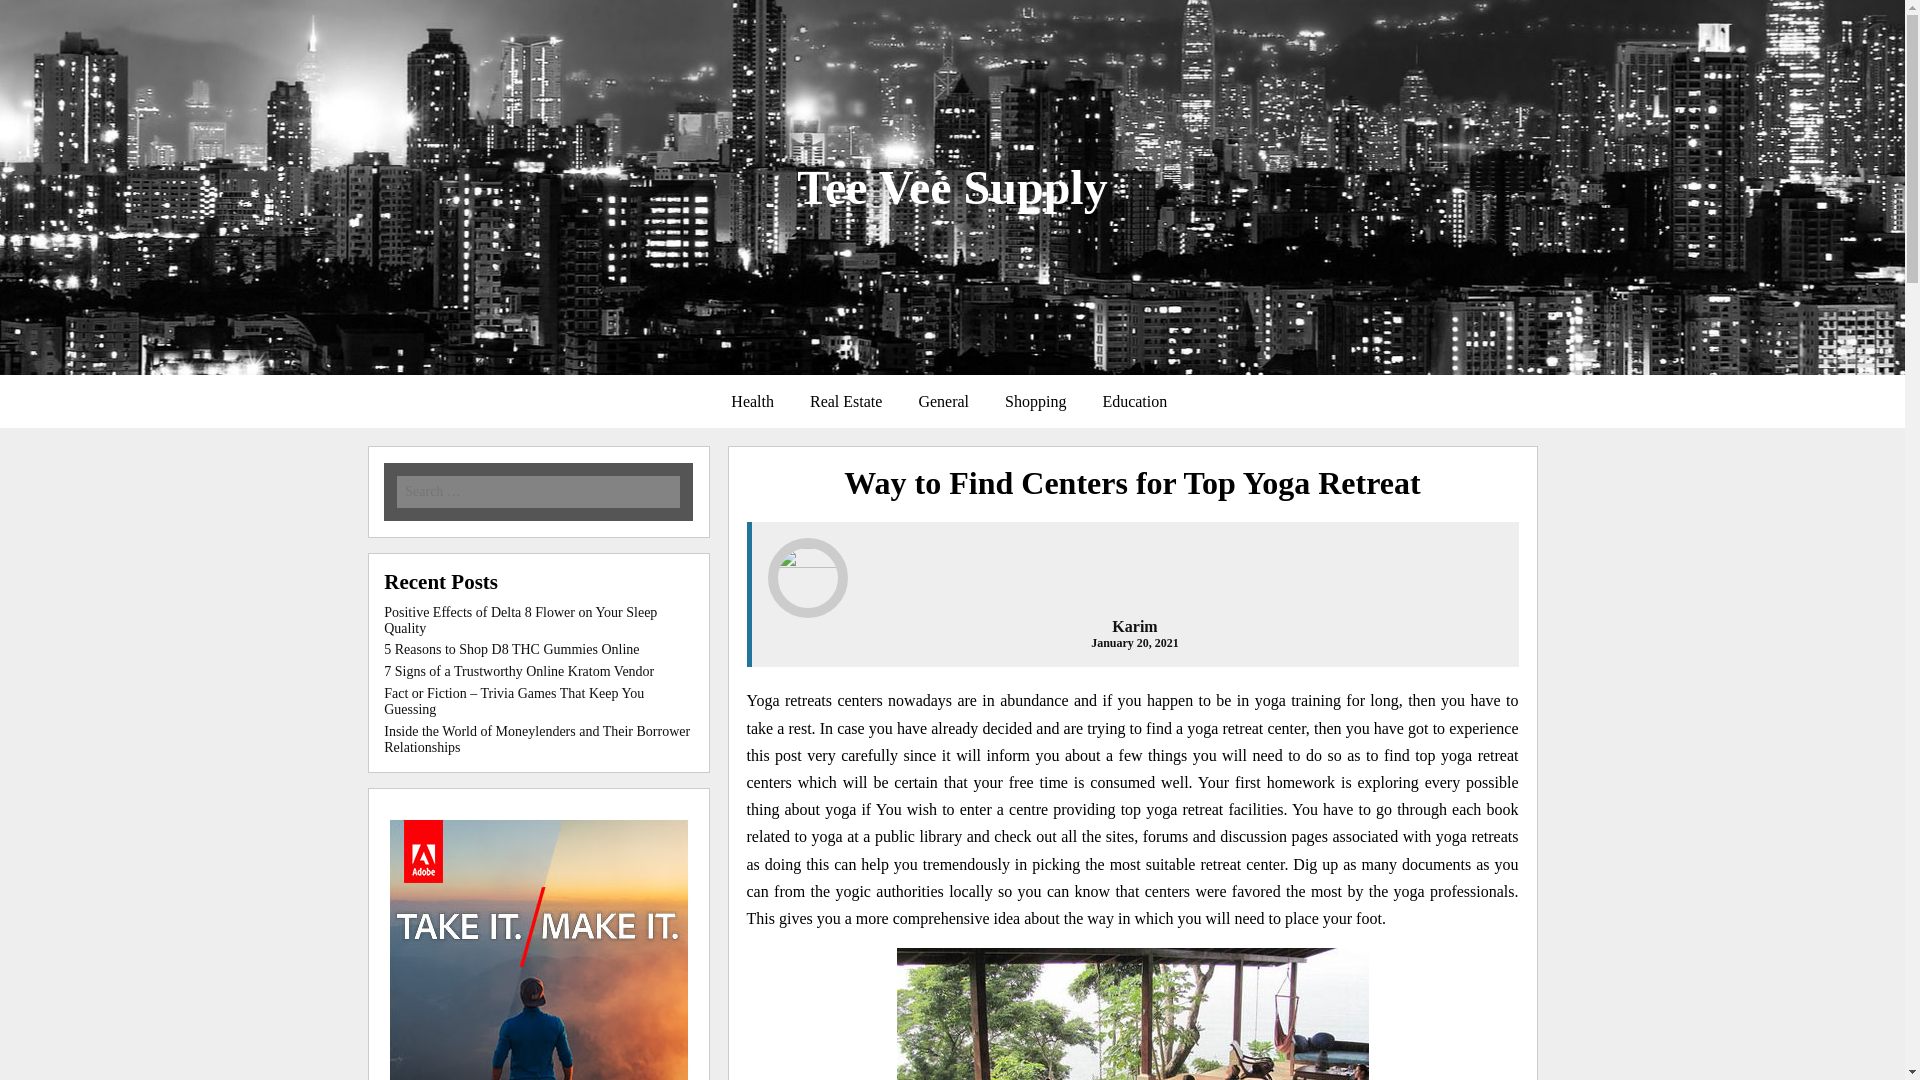 Image resolution: width=1920 pixels, height=1080 pixels. What do you see at coordinates (1134, 626) in the screenshot?
I see `View all posts by Karim` at bounding box center [1134, 626].